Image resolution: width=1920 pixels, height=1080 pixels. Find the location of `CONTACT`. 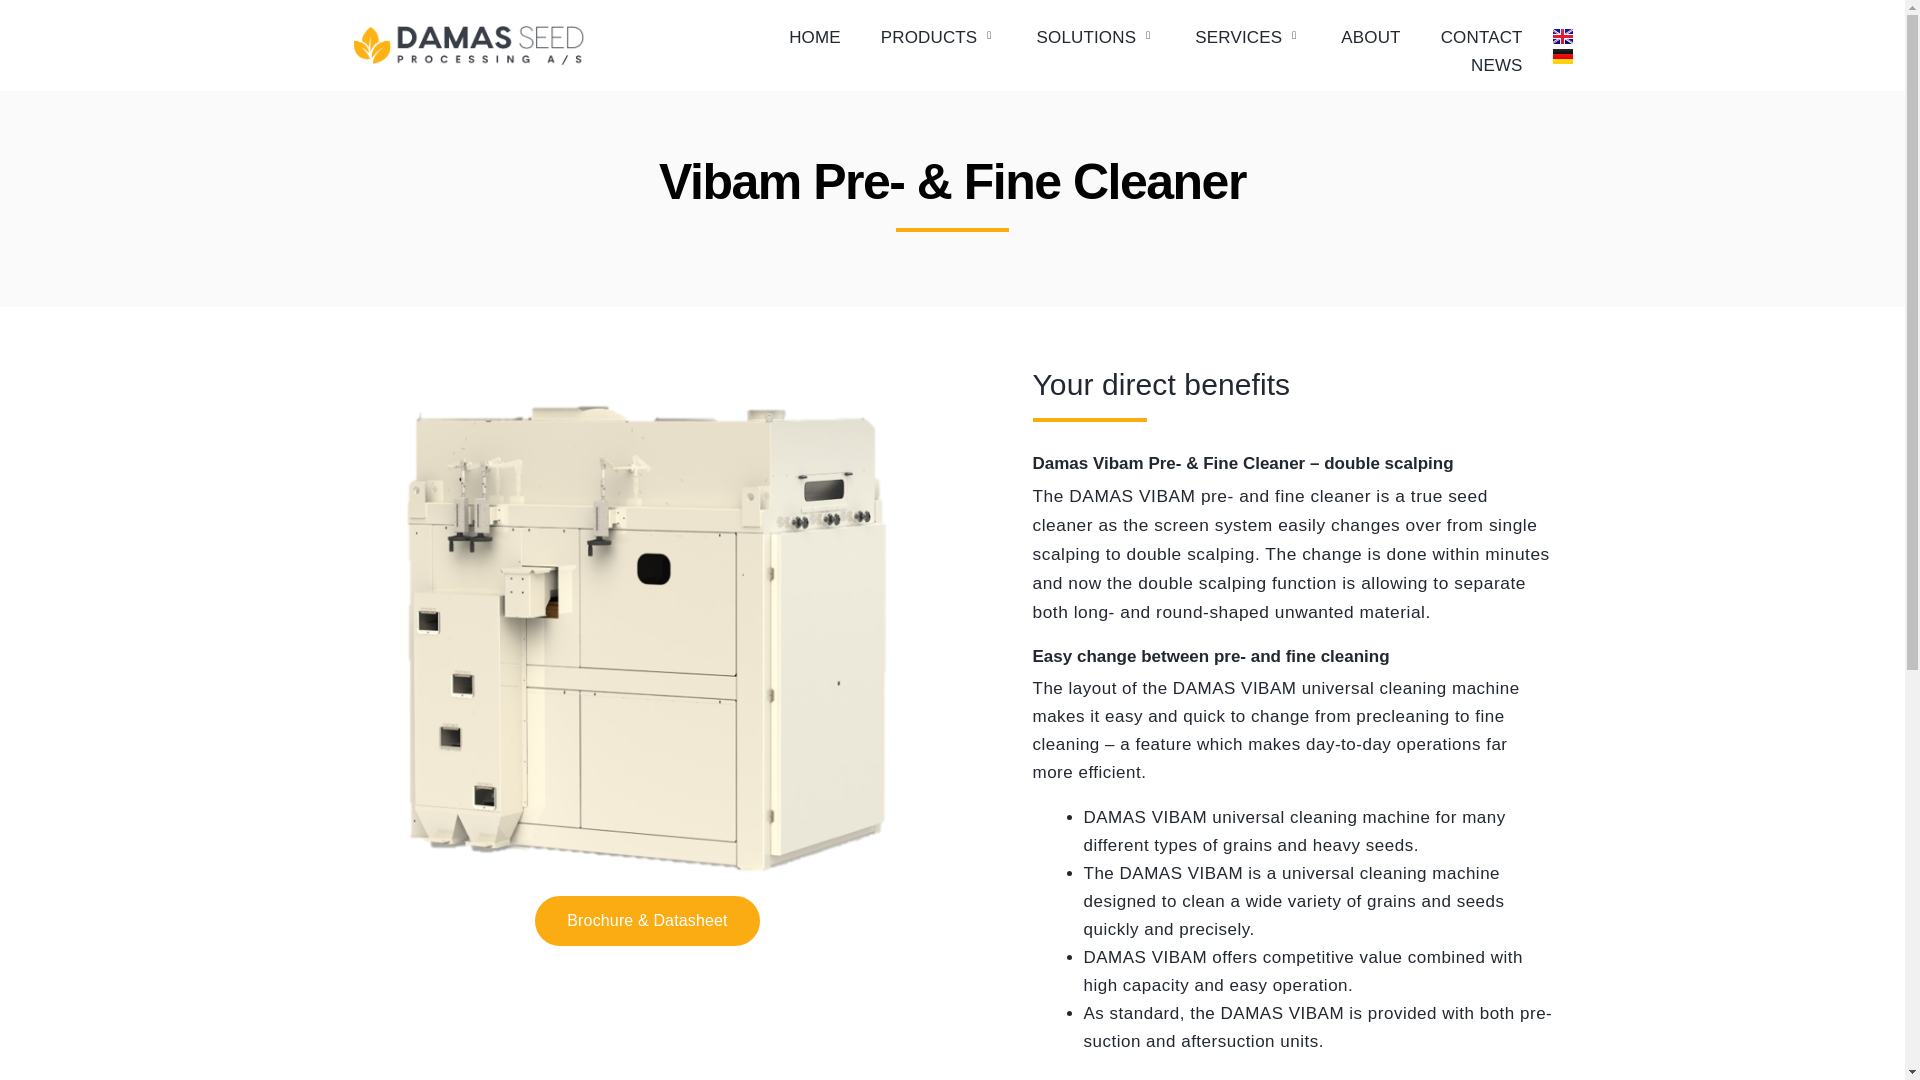

CONTACT is located at coordinates (1482, 37).